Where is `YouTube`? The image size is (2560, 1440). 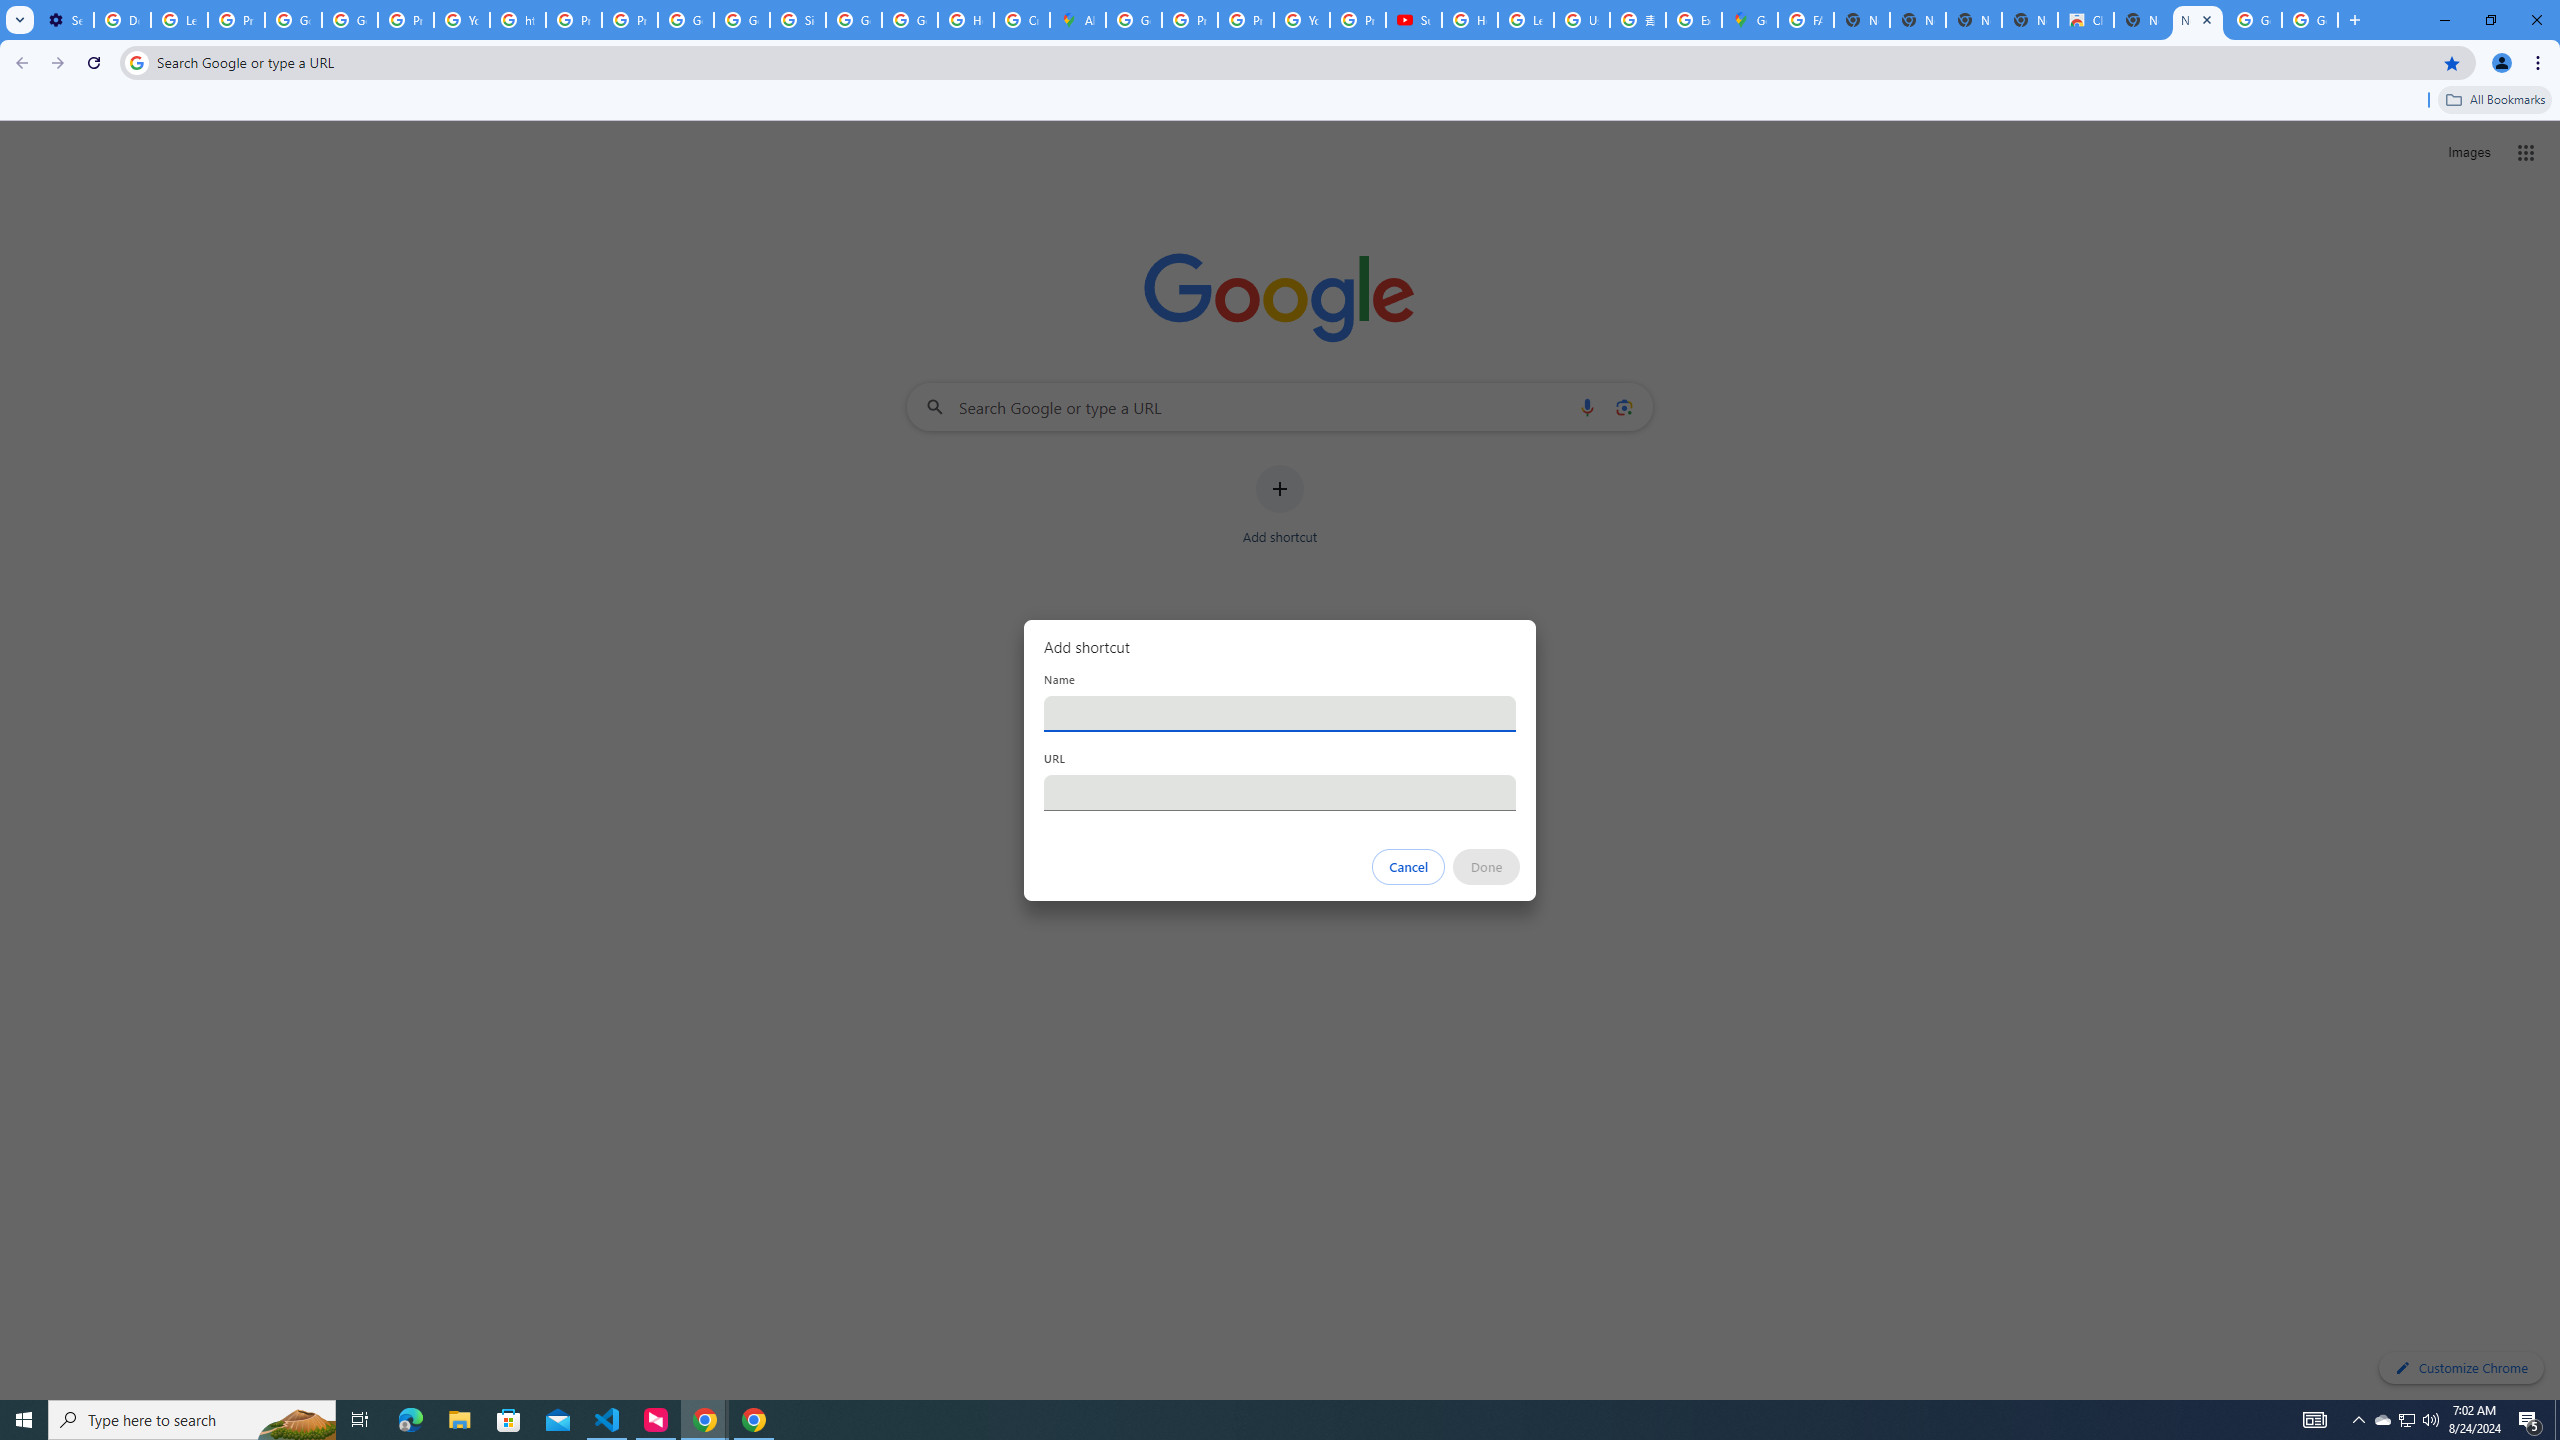 YouTube is located at coordinates (462, 20).